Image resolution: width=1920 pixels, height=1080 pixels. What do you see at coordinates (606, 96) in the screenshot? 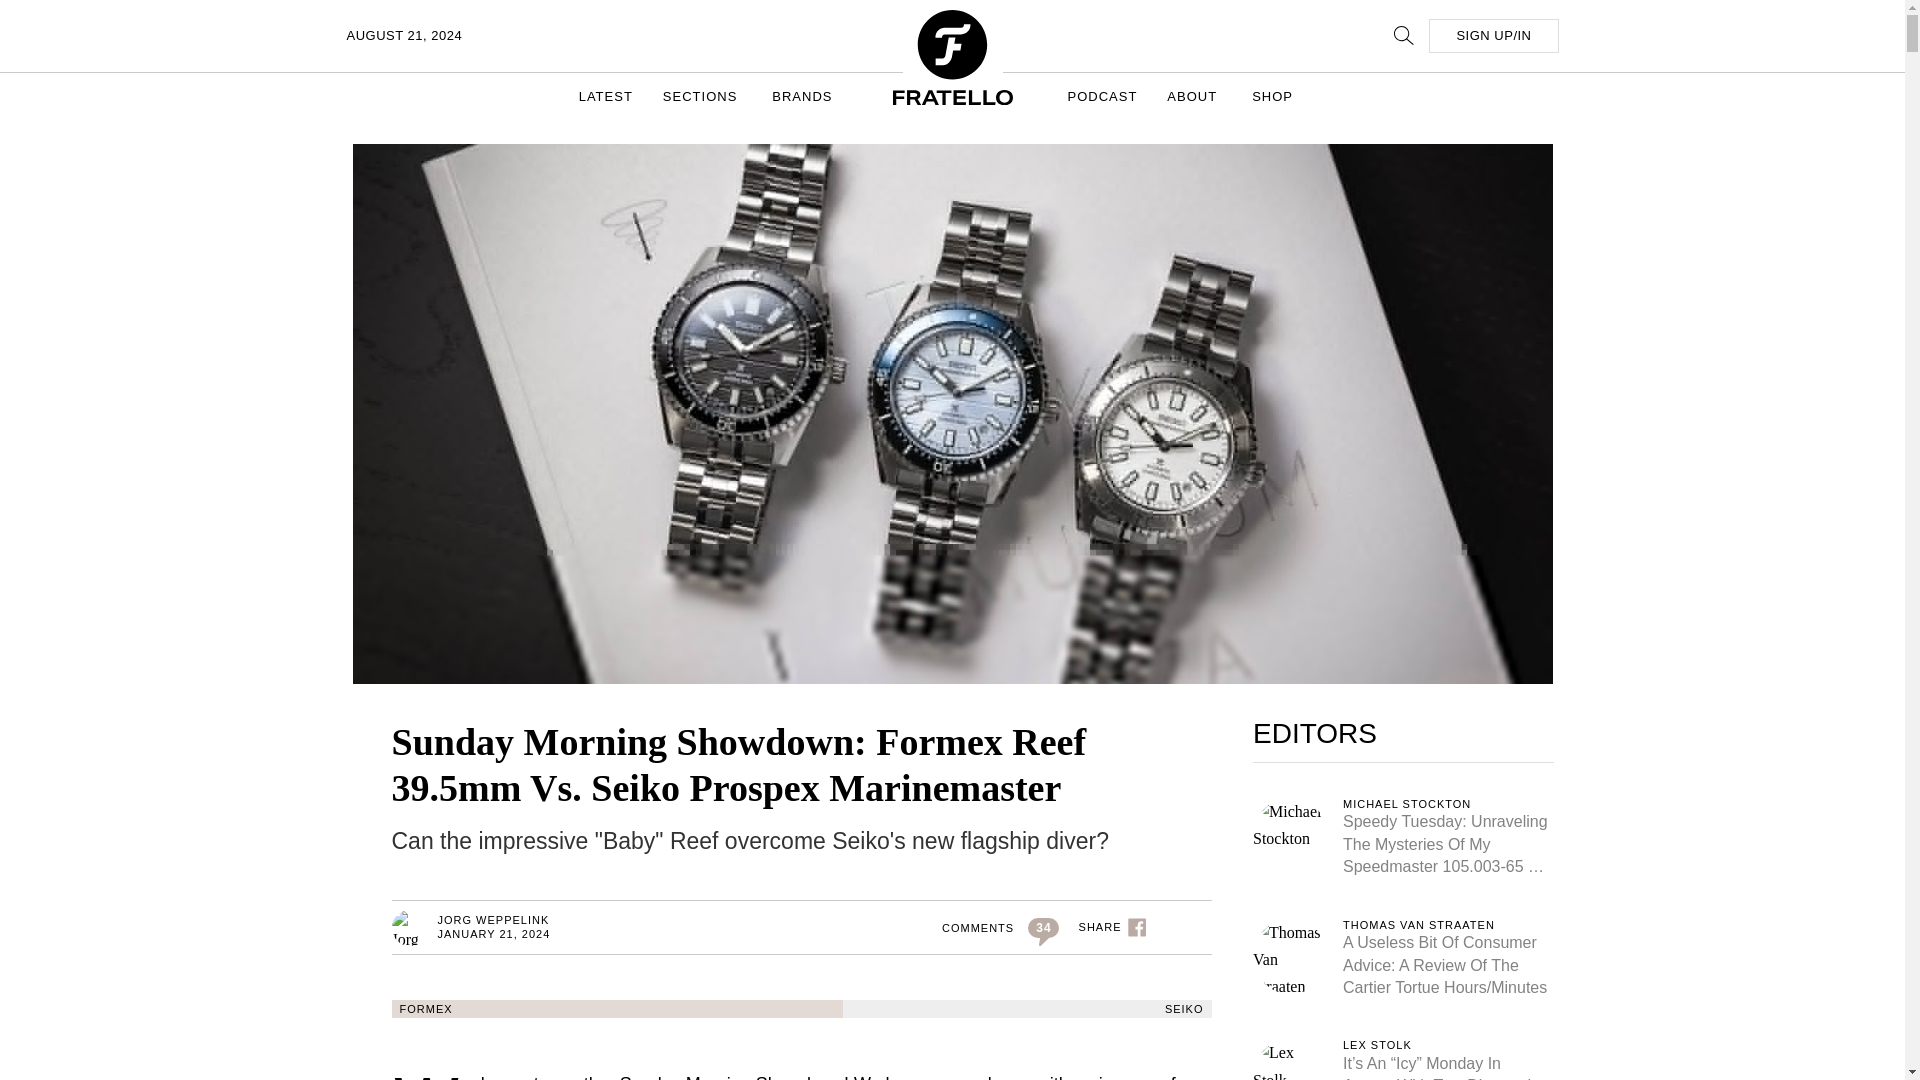
I see `LATEST` at bounding box center [606, 96].